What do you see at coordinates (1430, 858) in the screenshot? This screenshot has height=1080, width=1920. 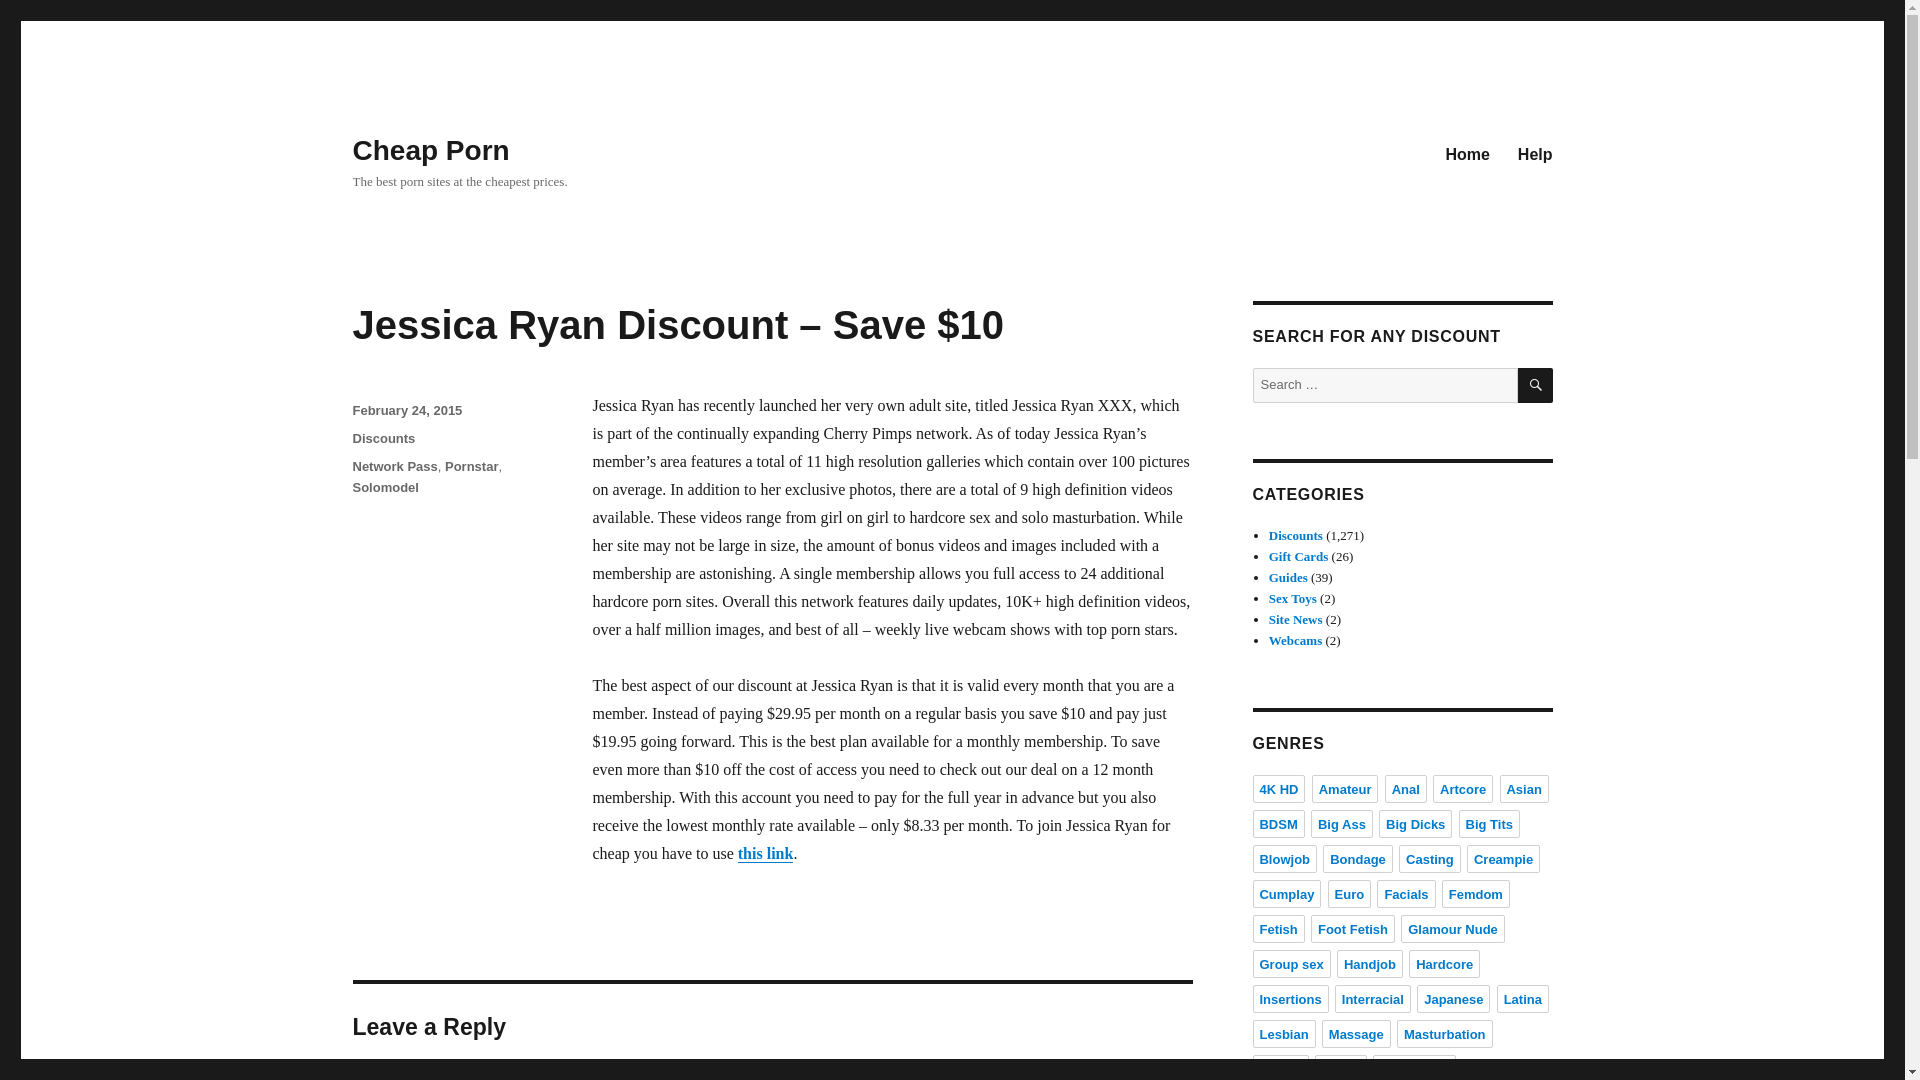 I see `Casting` at bounding box center [1430, 858].